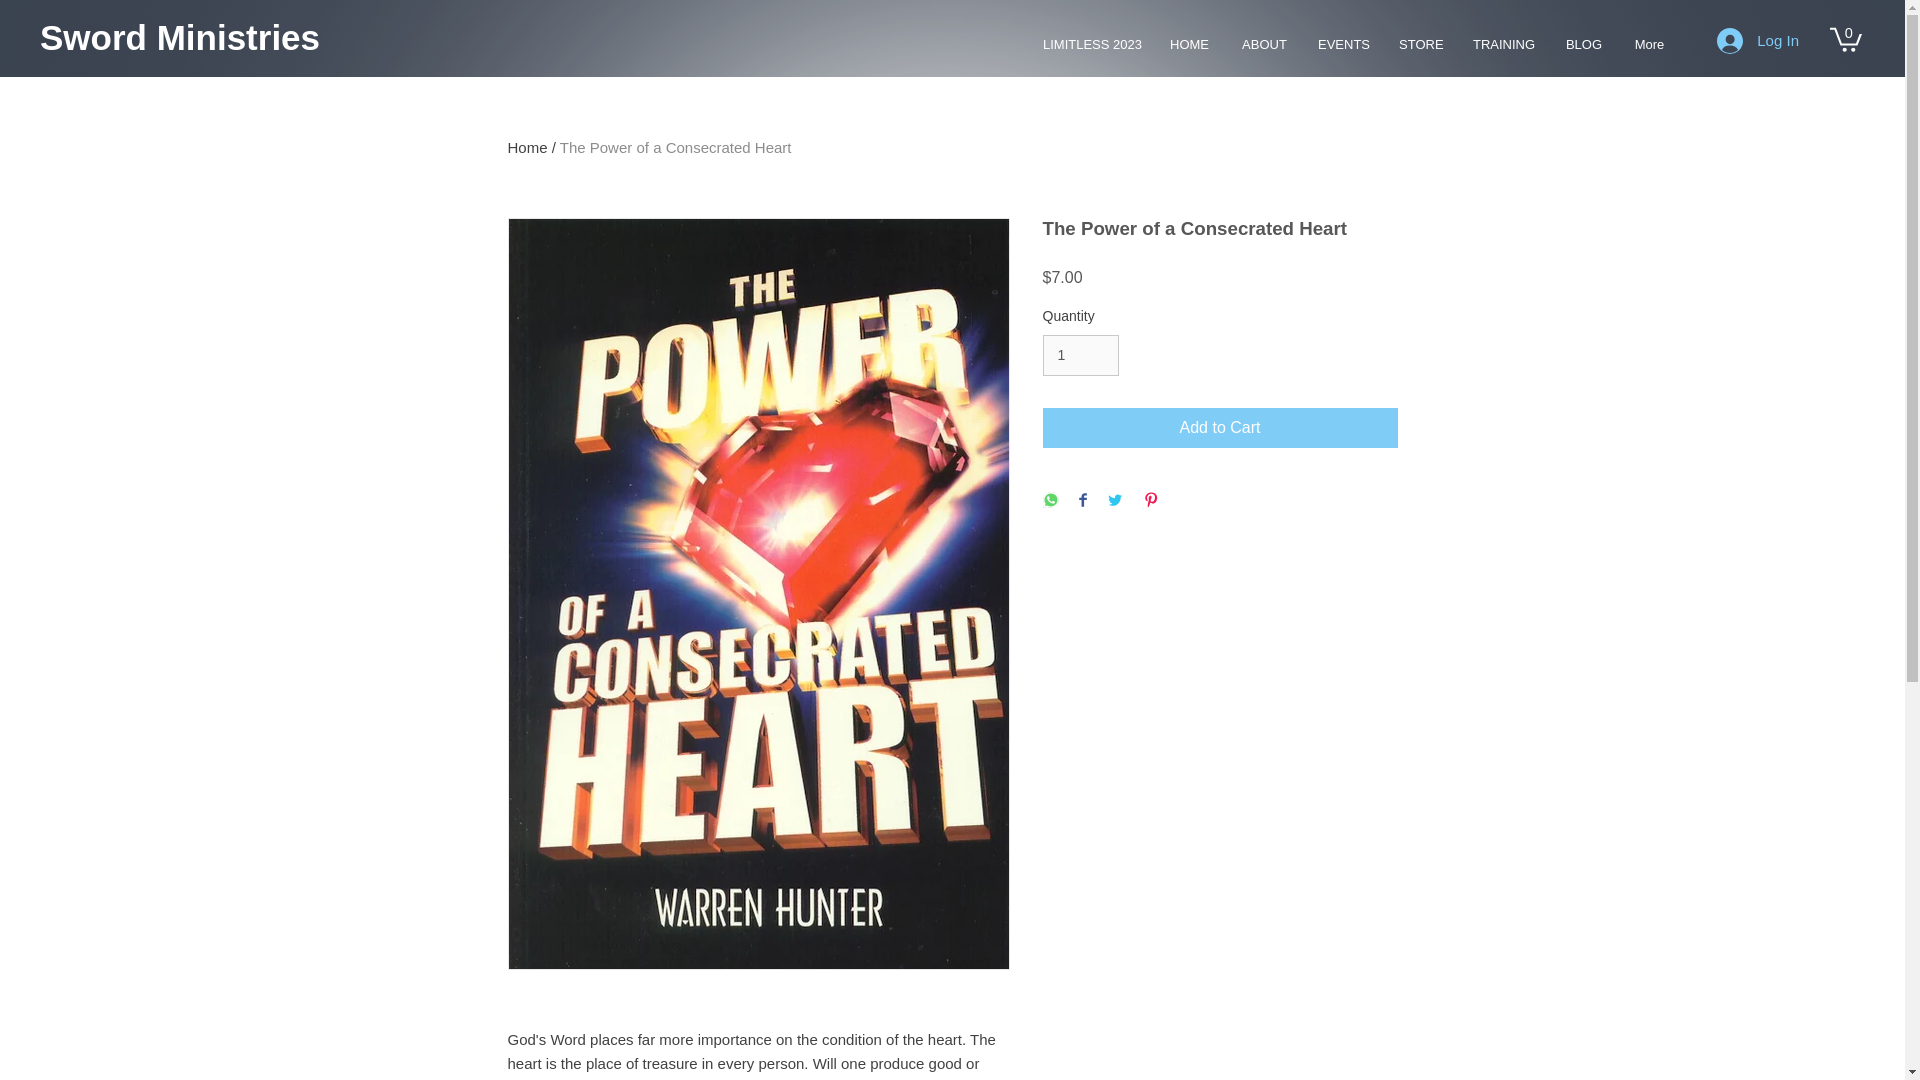 Image resolution: width=1920 pixels, height=1080 pixels. I want to click on BLOG, so click(1584, 44).